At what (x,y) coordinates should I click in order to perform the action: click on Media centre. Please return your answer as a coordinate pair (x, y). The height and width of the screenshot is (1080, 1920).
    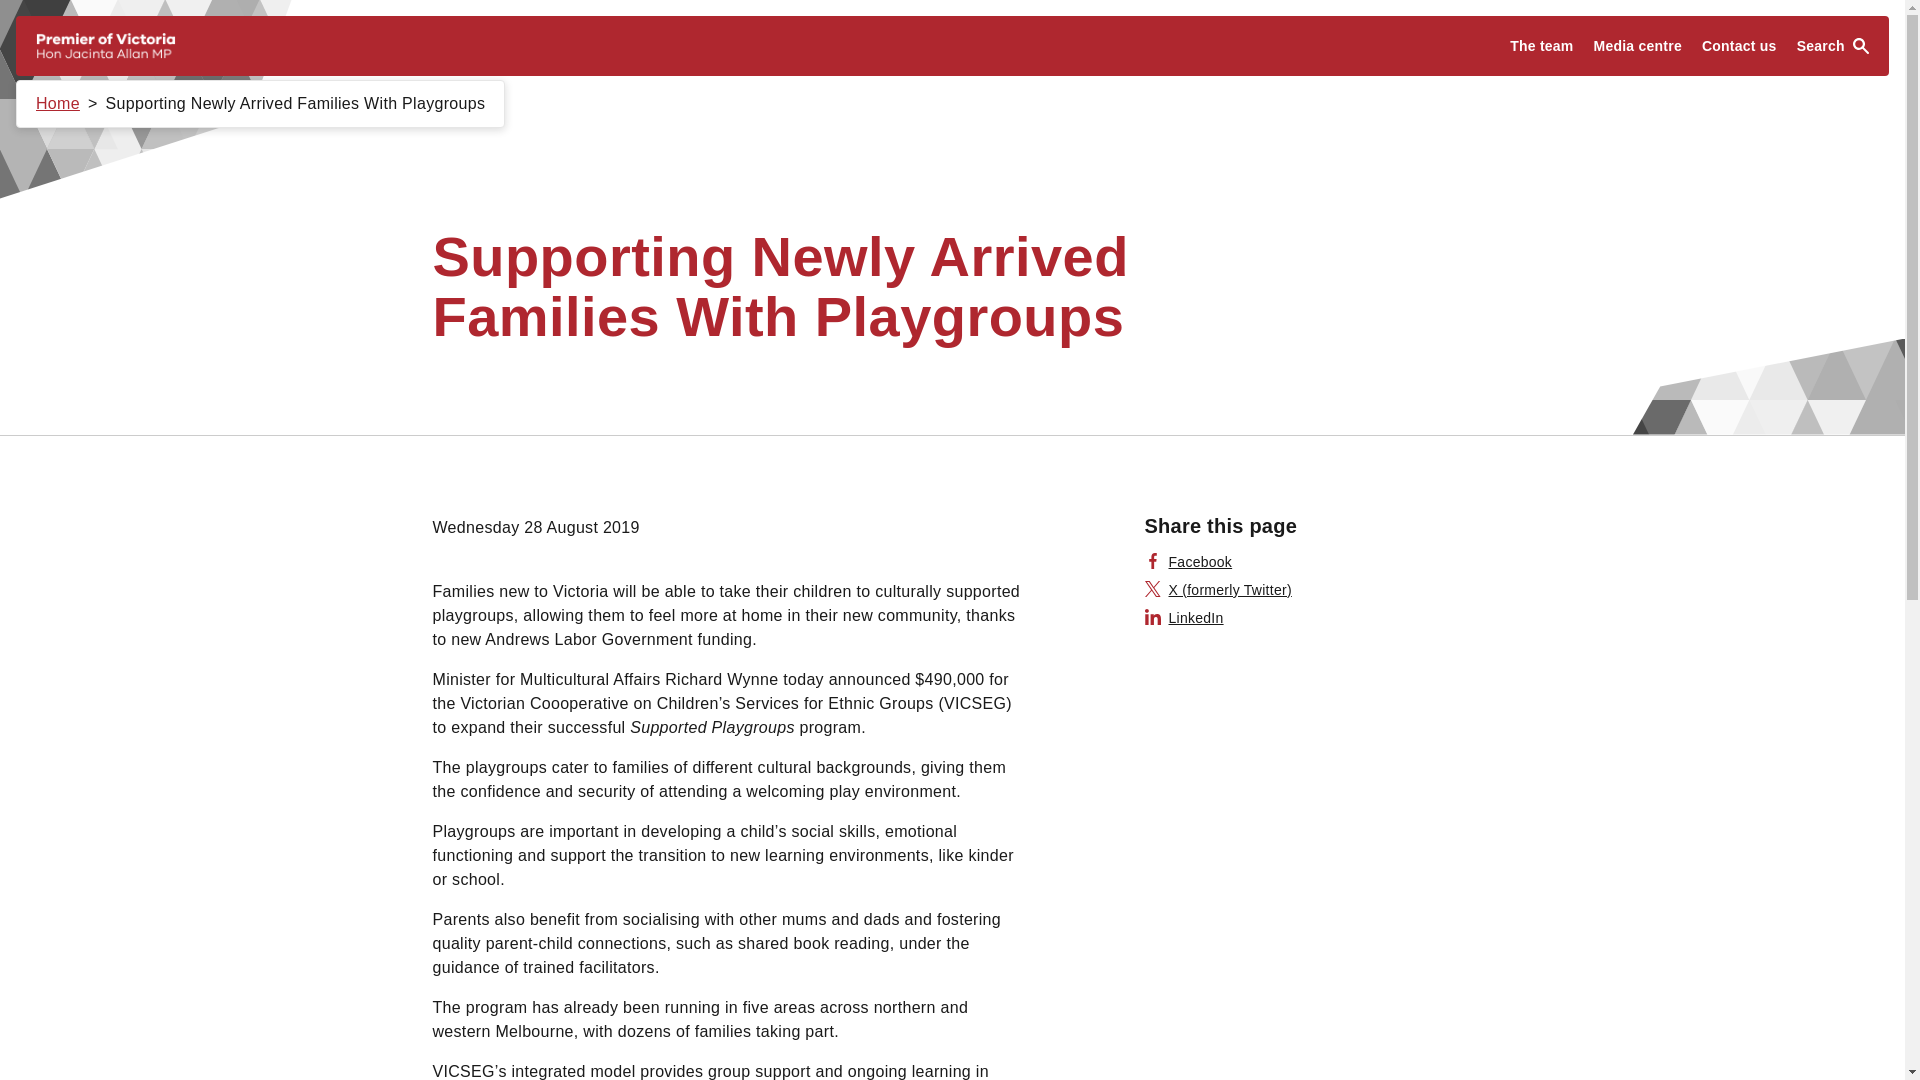
    Looking at the image, I should click on (1638, 46).